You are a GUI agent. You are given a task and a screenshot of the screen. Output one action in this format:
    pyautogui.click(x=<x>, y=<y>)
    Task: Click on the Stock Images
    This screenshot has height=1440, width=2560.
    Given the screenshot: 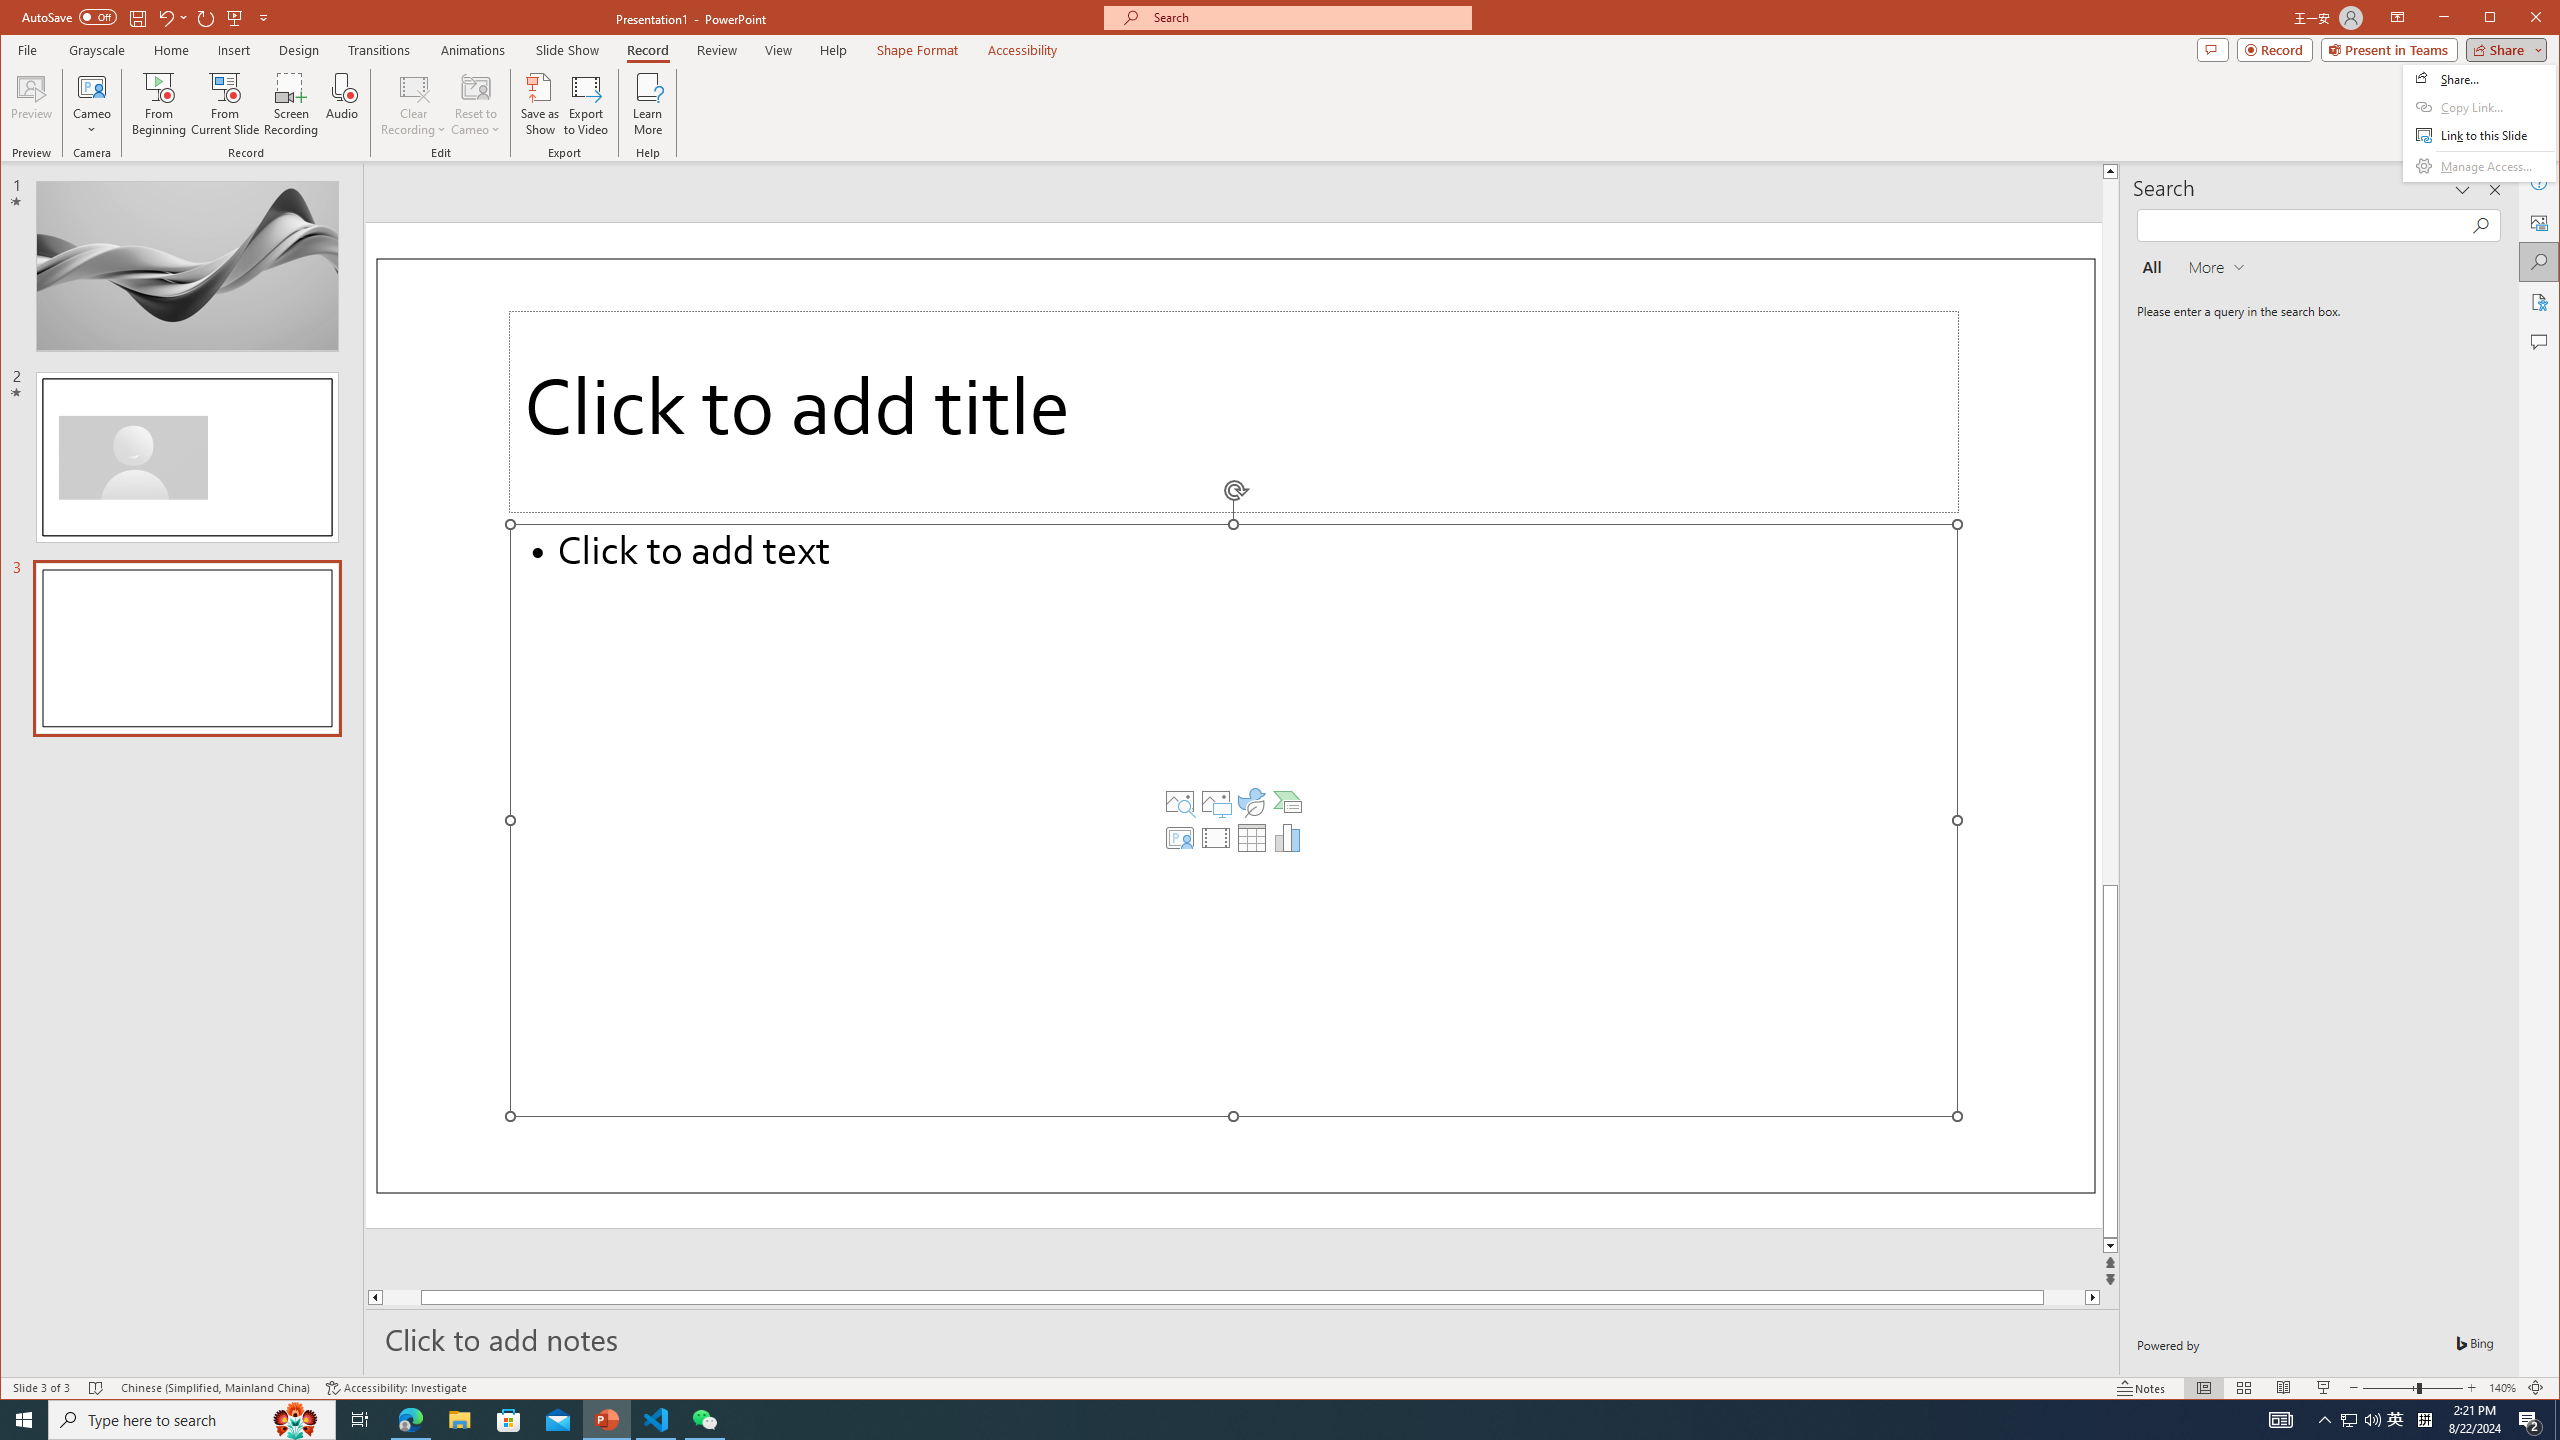 What is the action you would take?
    pyautogui.click(x=1180, y=802)
    